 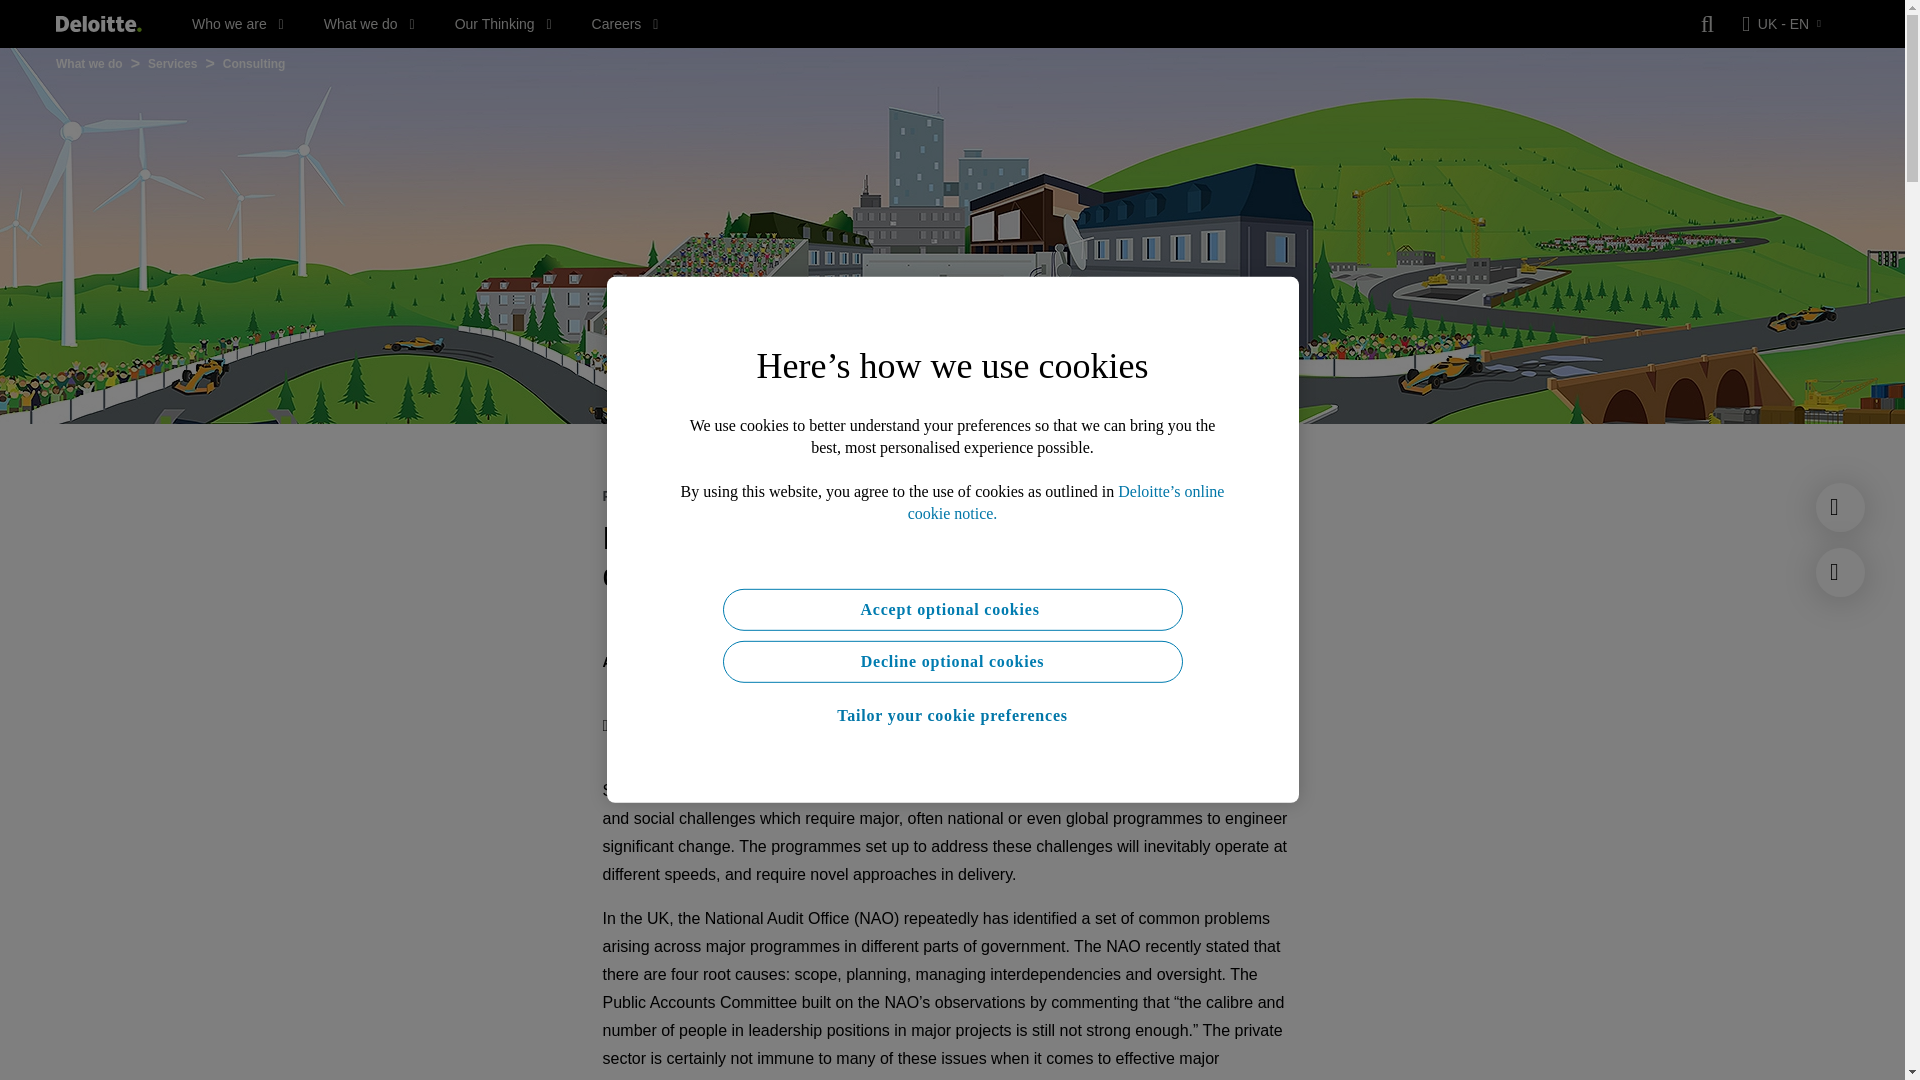 I want to click on share via linkedin, so click(x=736, y=725).